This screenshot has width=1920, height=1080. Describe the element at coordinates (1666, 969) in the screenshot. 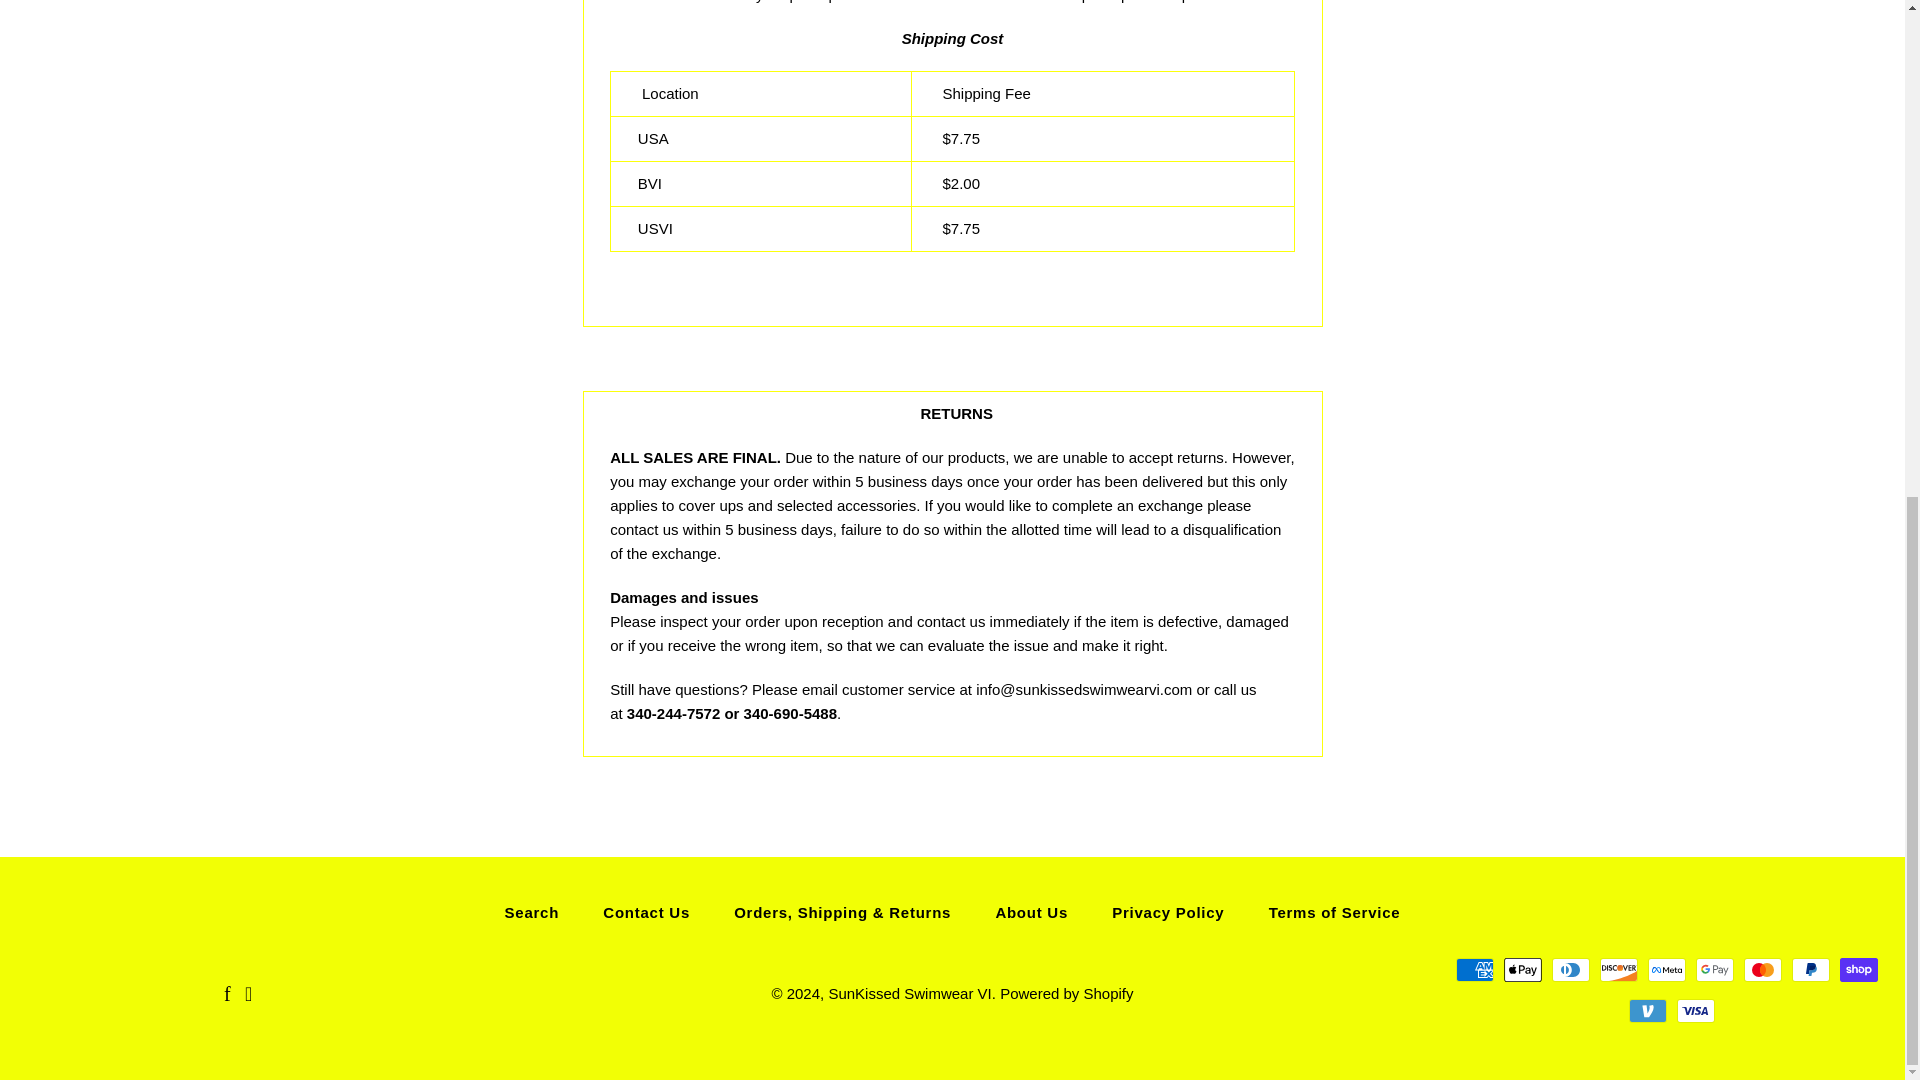

I see `Meta Pay` at that location.